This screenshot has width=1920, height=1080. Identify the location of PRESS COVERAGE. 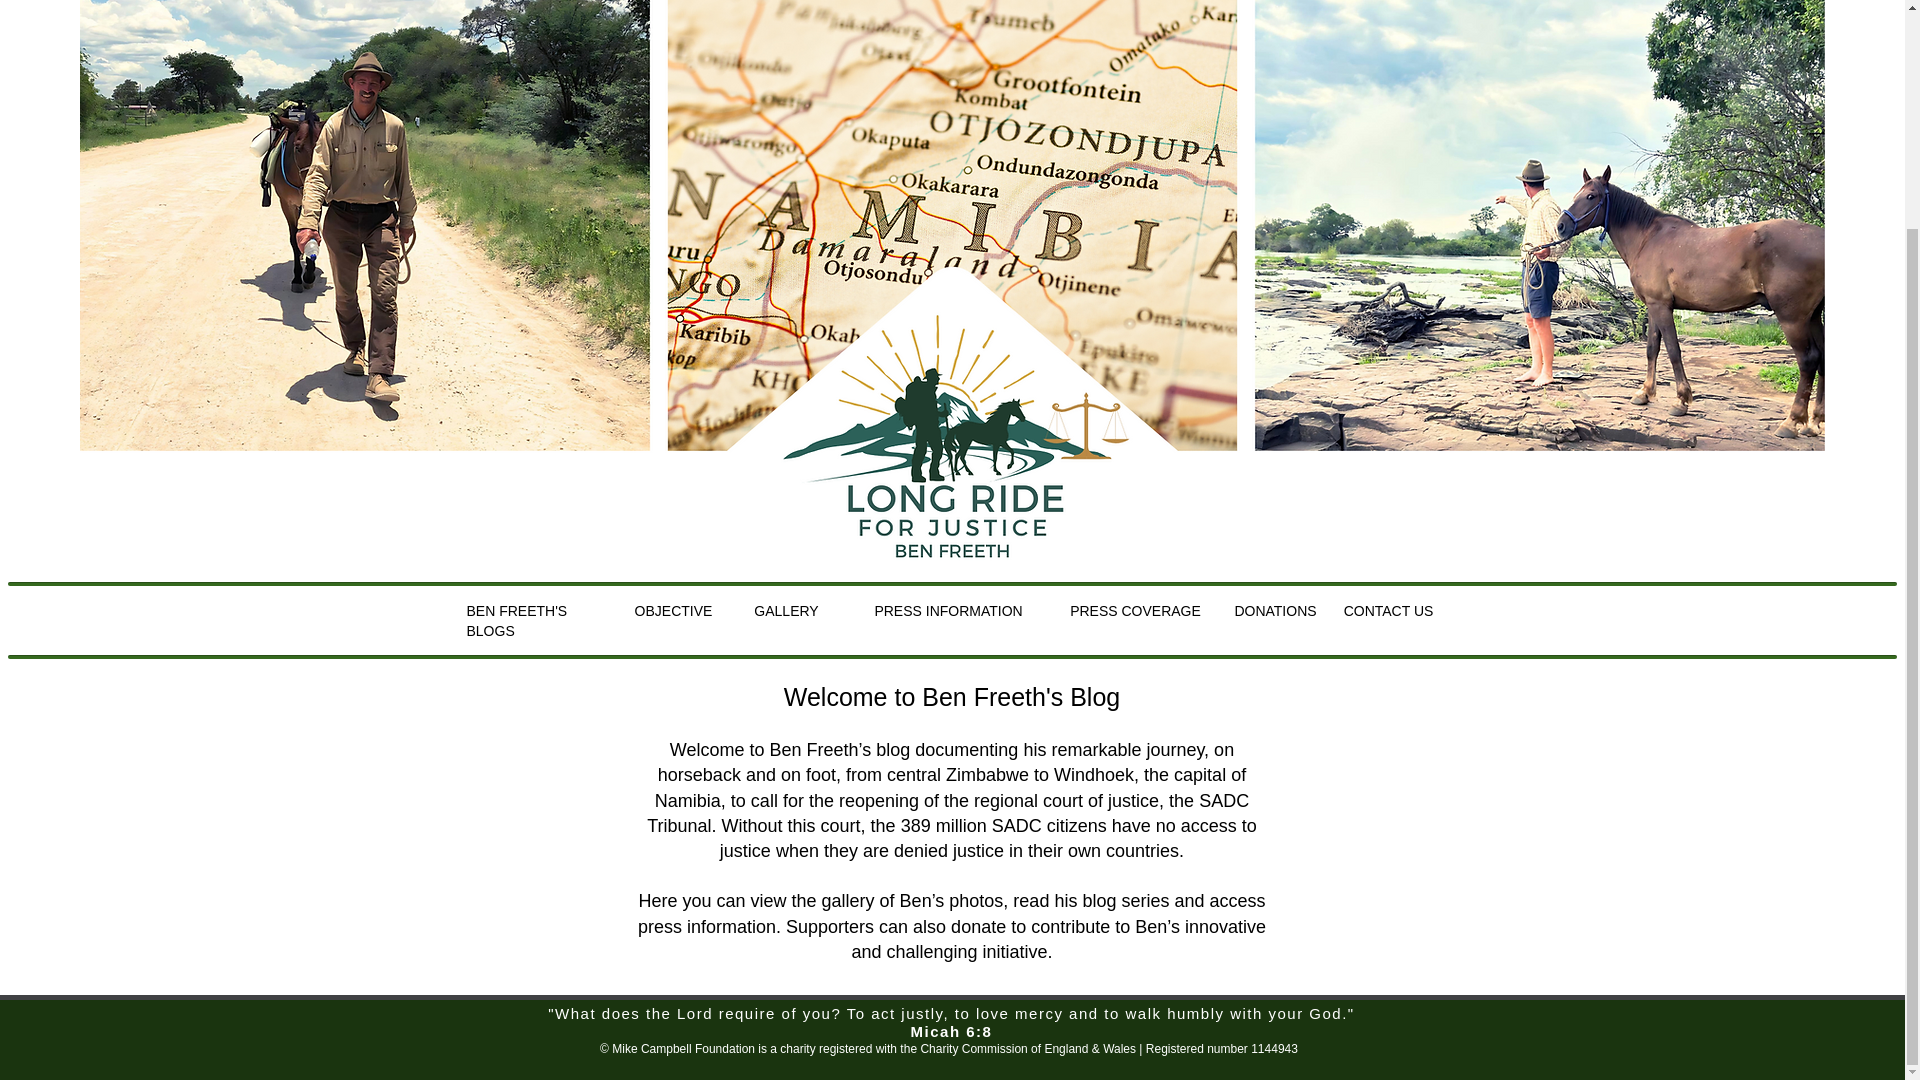
(1135, 610).